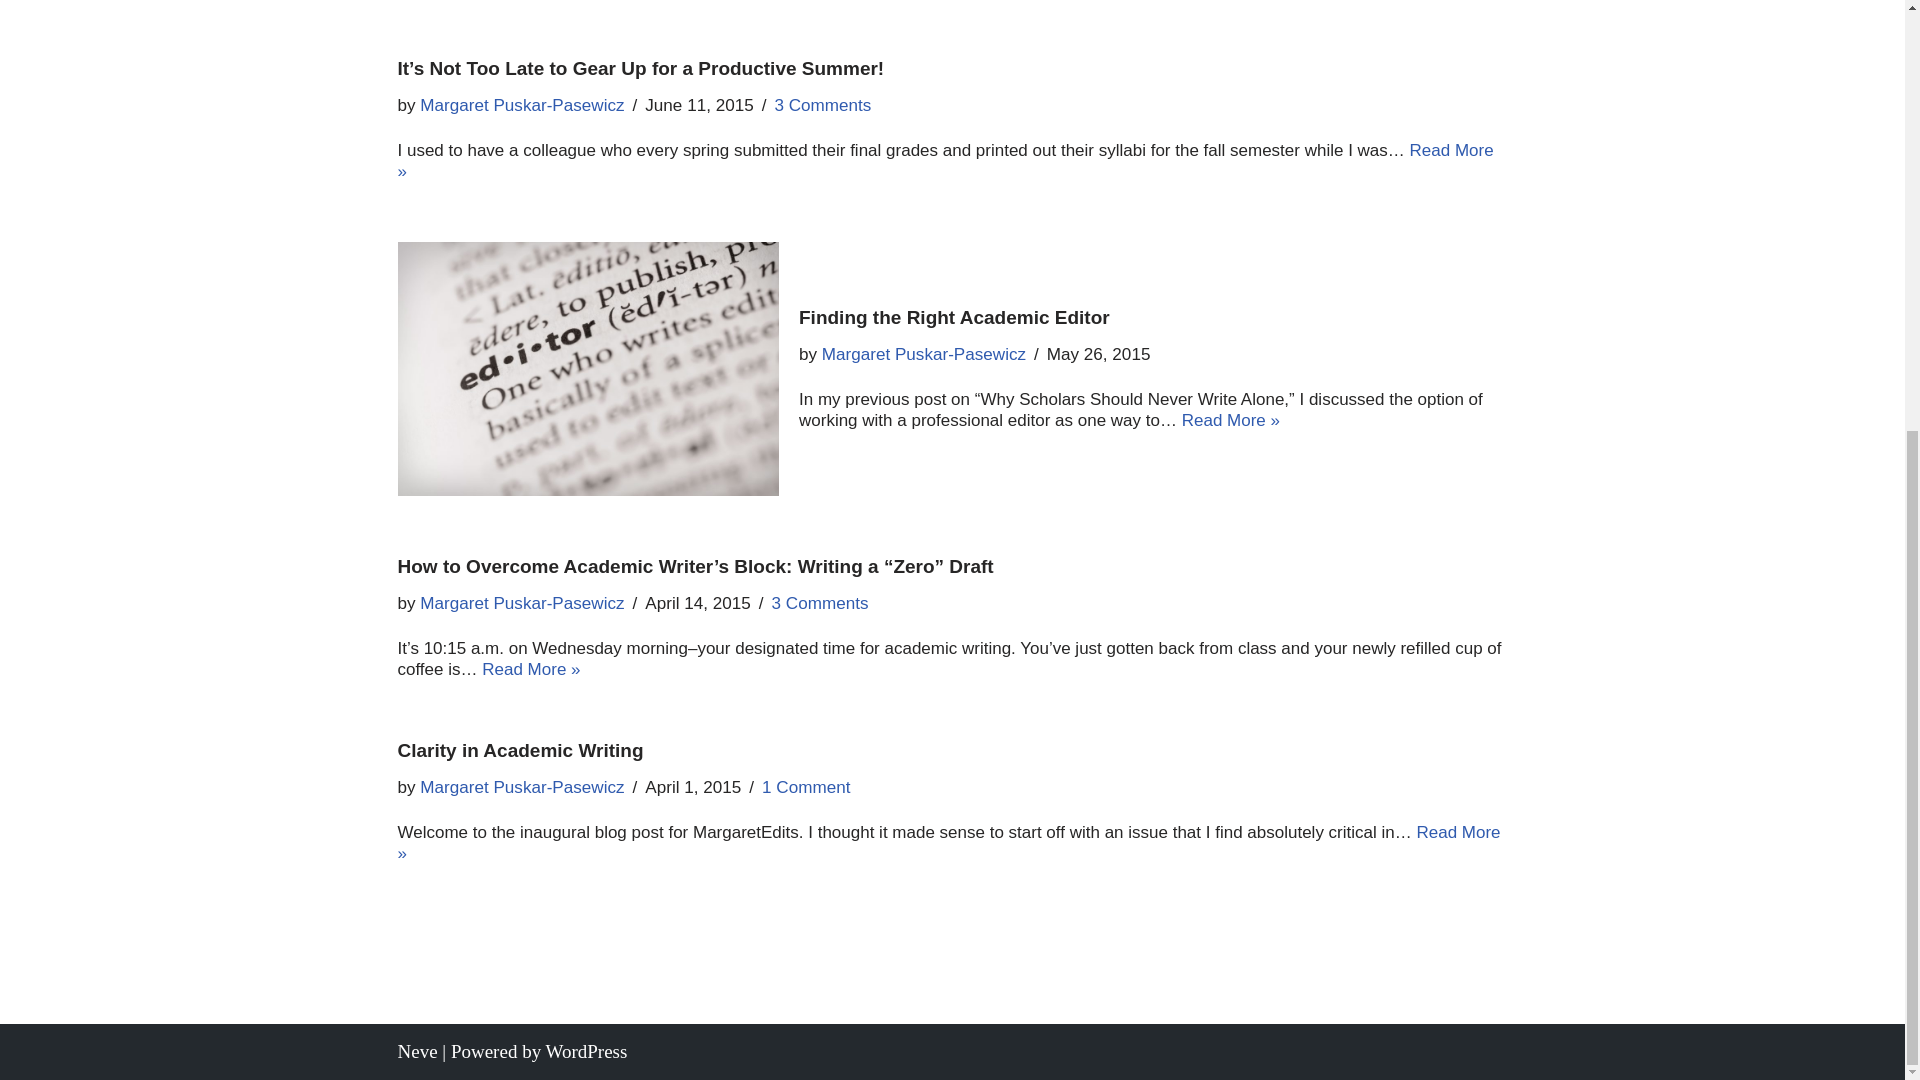  Describe the element at coordinates (806, 787) in the screenshot. I see `1 Comment` at that location.